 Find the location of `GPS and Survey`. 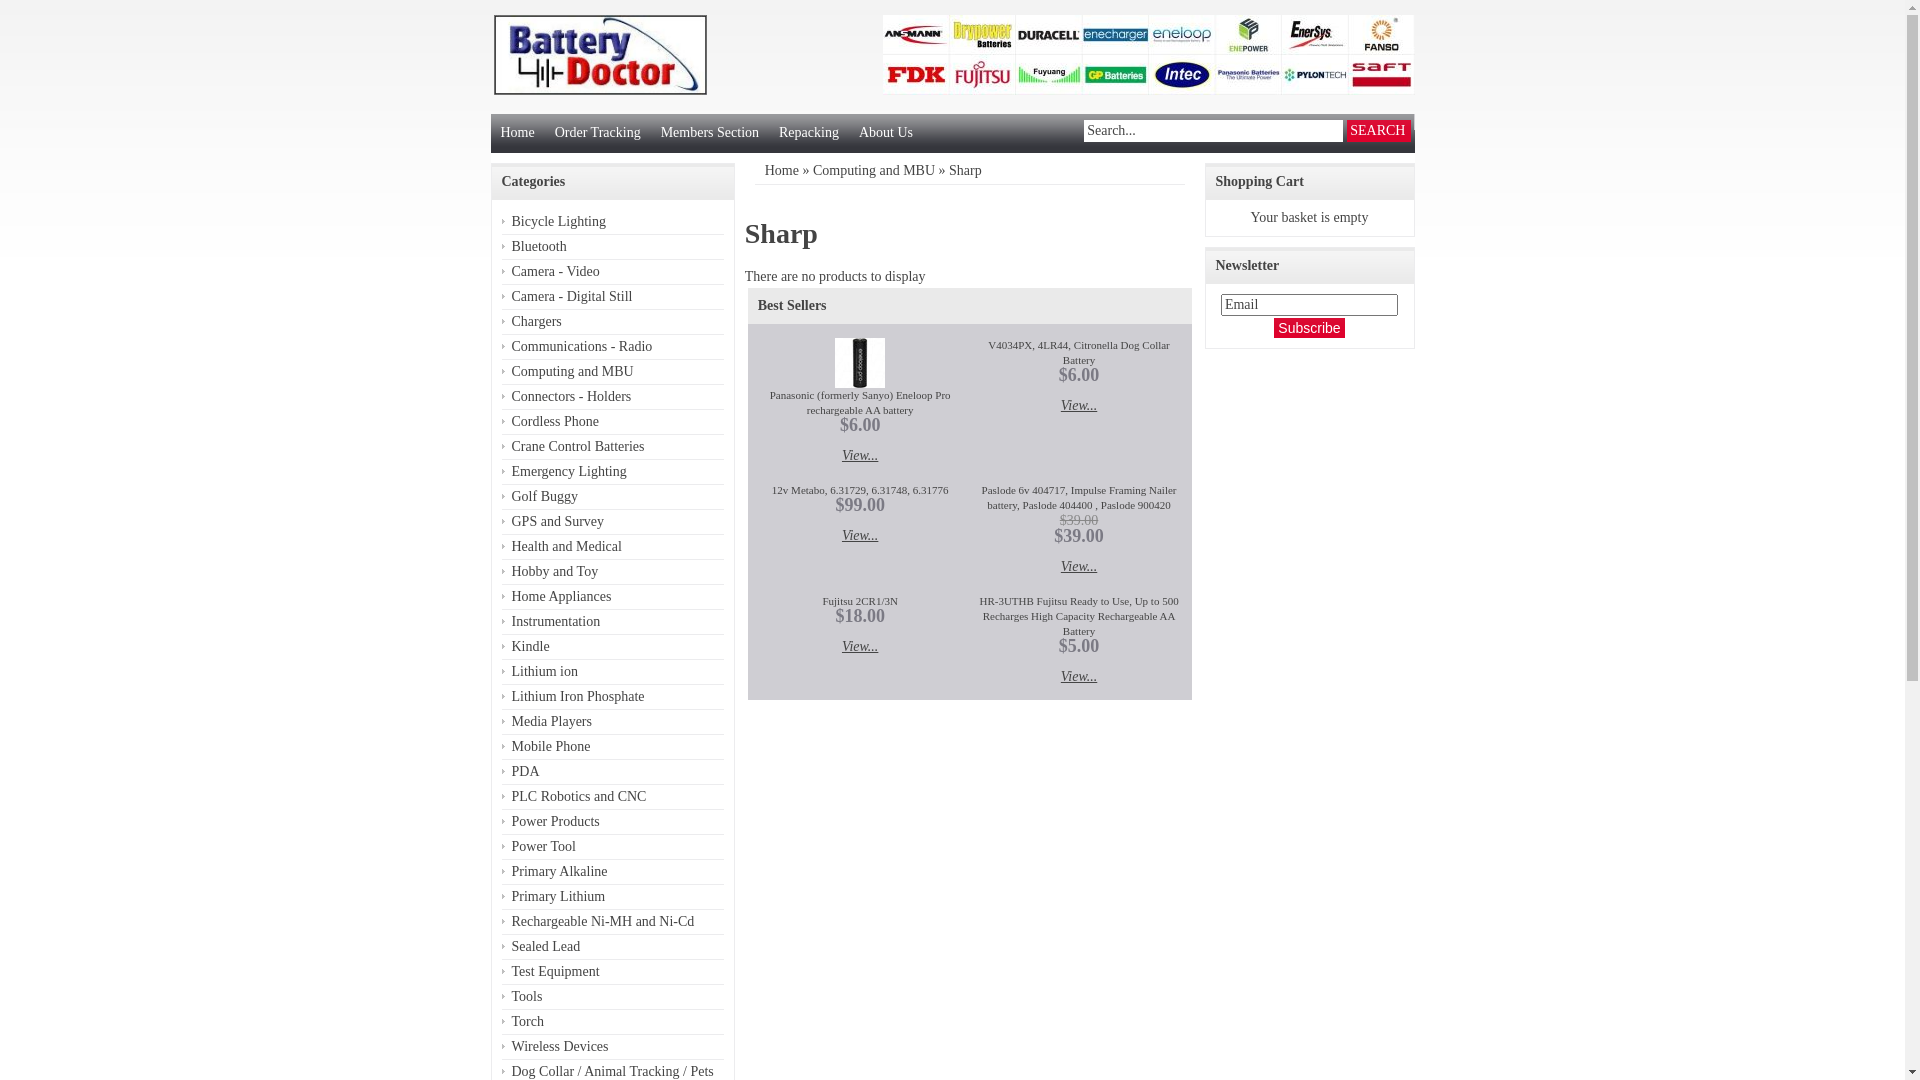

GPS and Survey is located at coordinates (613, 522).